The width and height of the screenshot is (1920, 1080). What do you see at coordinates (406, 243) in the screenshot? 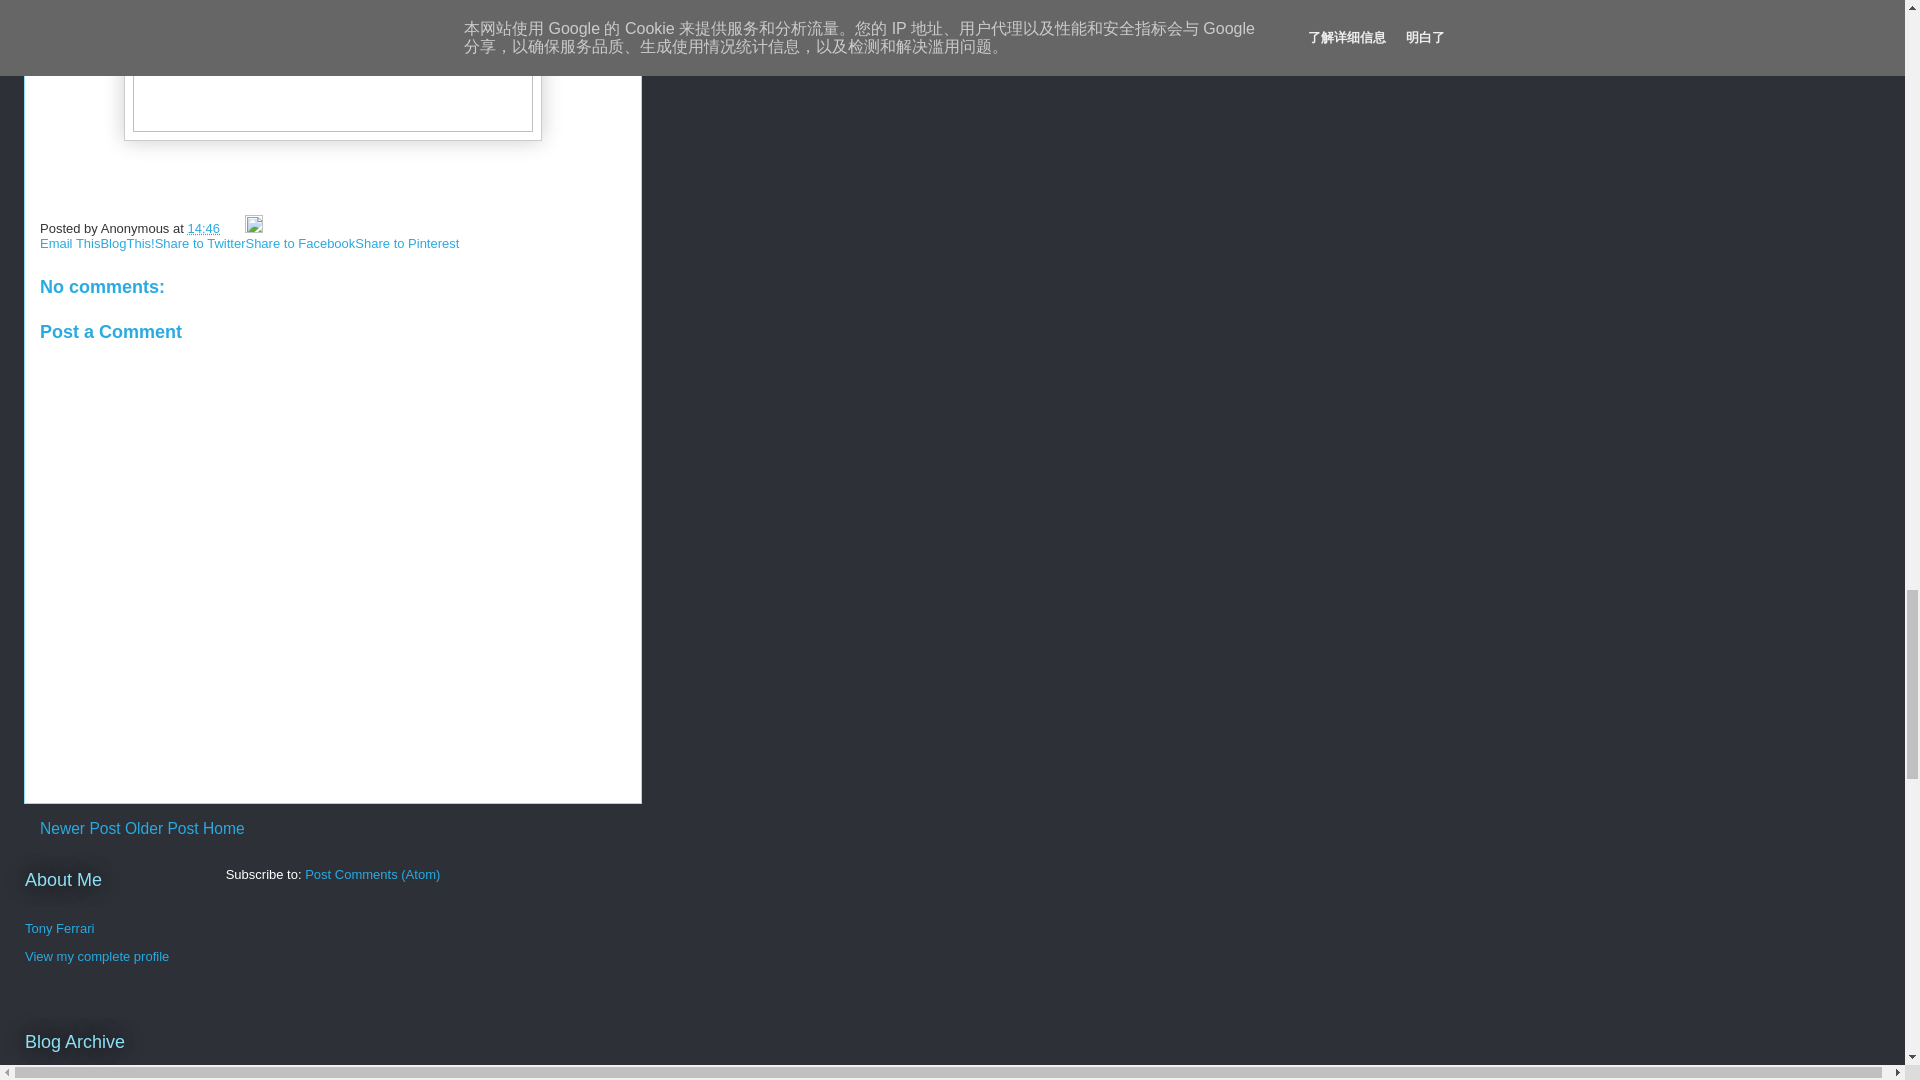
I see `Share to Pinterest` at bounding box center [406, 243].